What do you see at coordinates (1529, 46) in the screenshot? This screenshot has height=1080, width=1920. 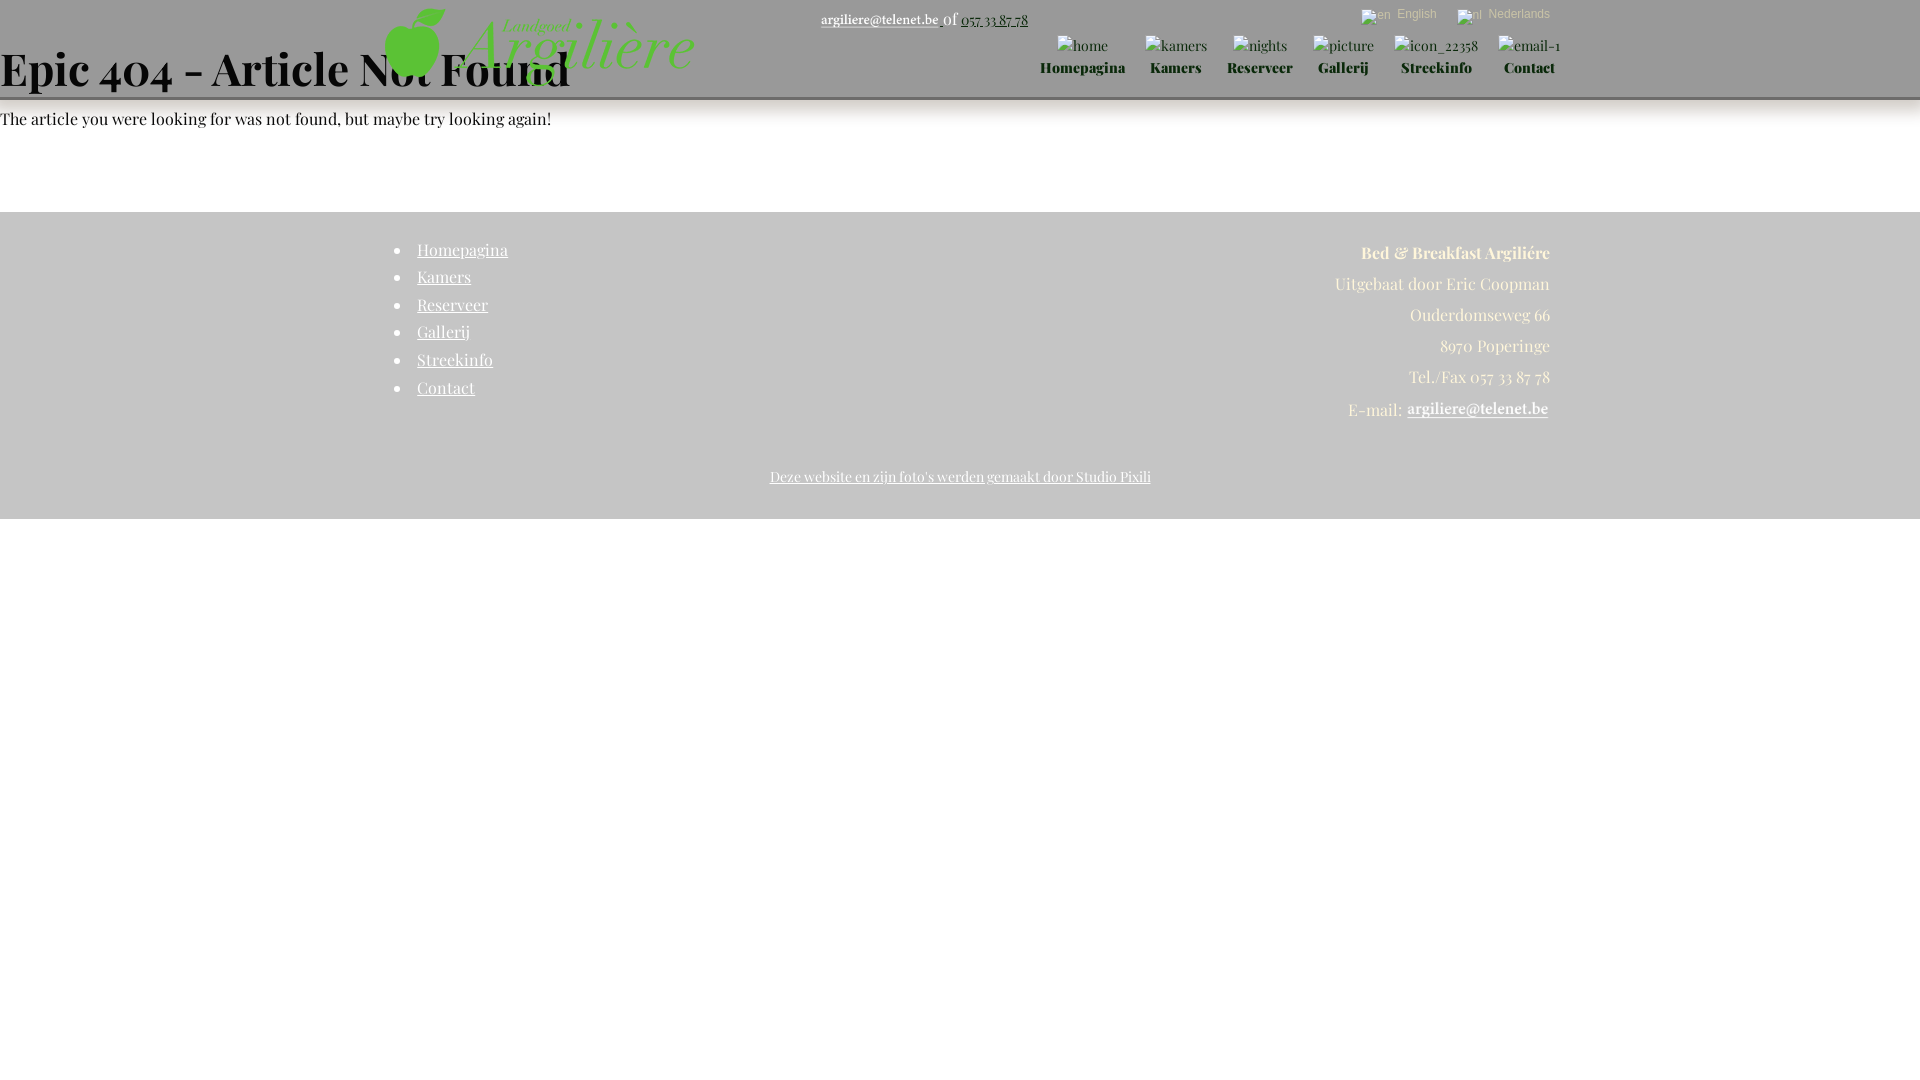 I see `email-1` at bounding box center [1529, 46].